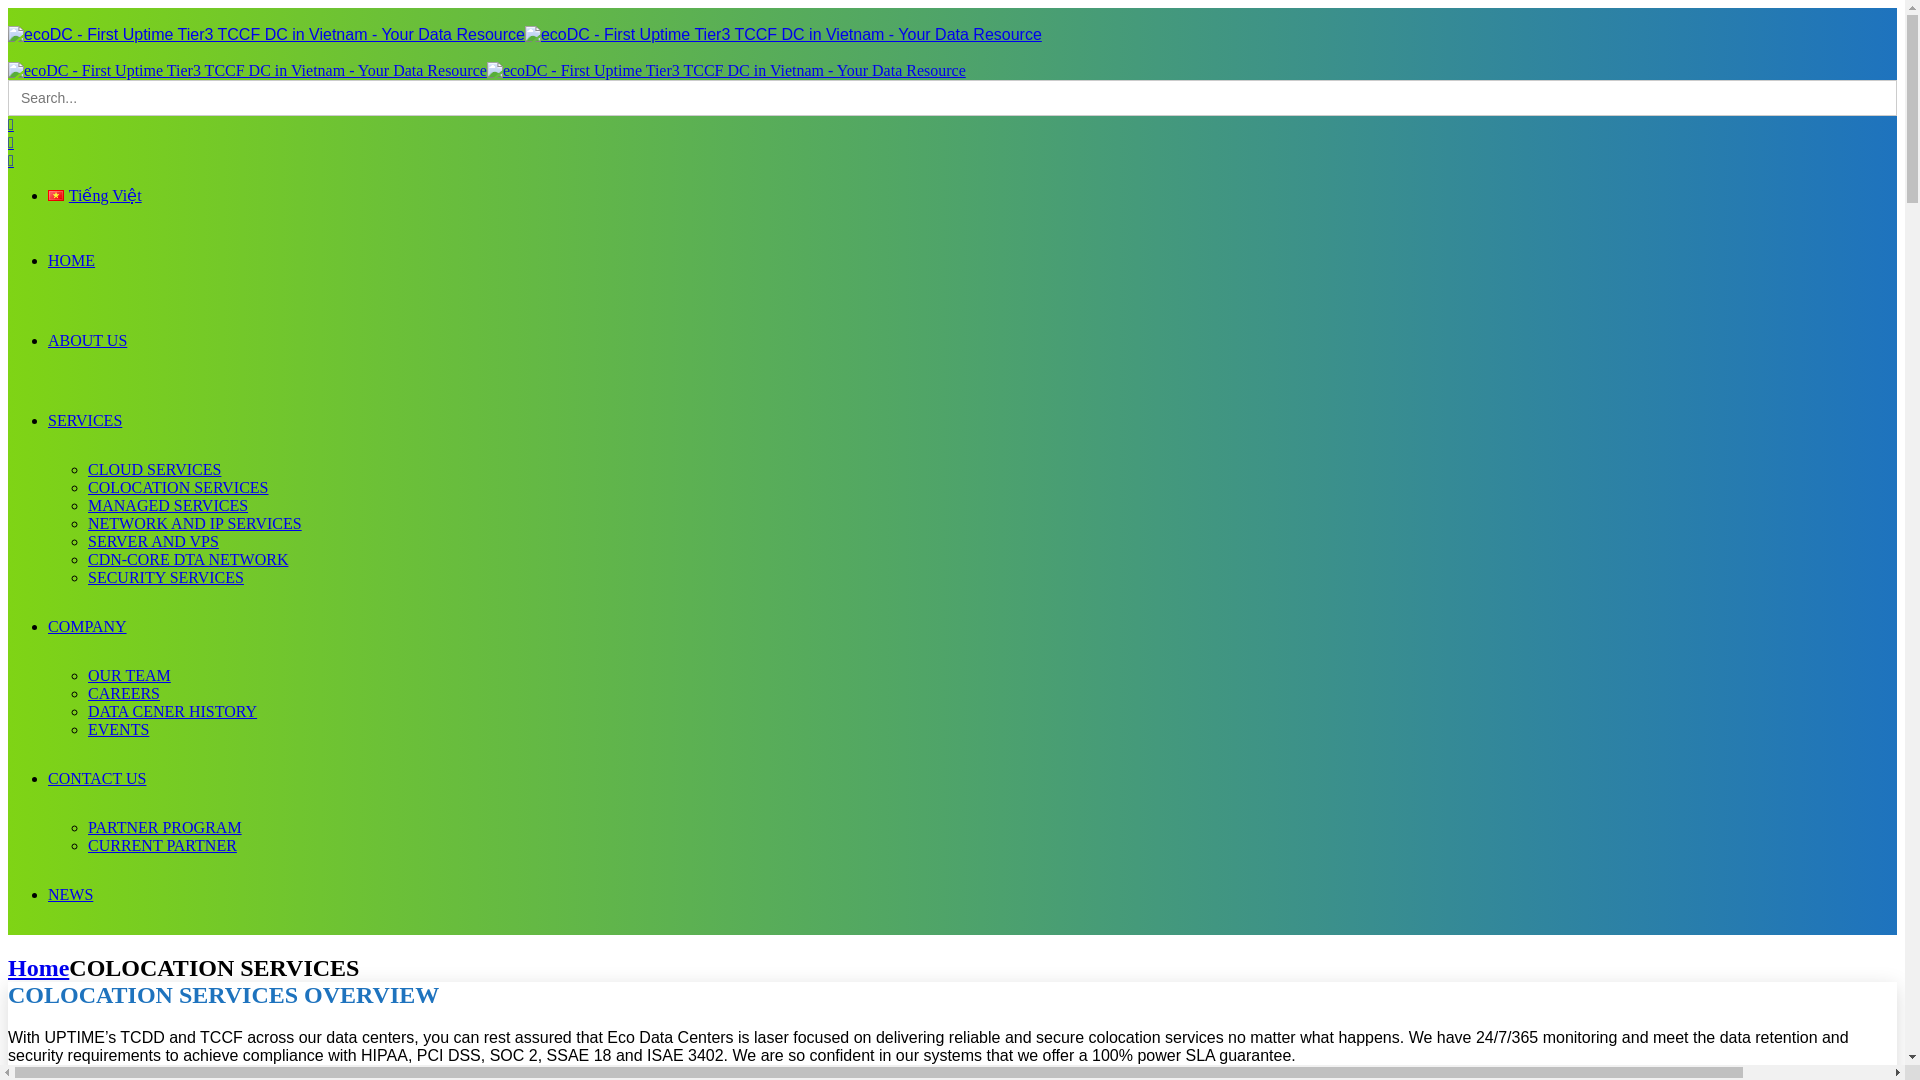 This screenshot has height=1080, width=1920. Describe the element at coordinates (178, 487) in the screenshot. I see `COLOCATION SERVICES` at that location.